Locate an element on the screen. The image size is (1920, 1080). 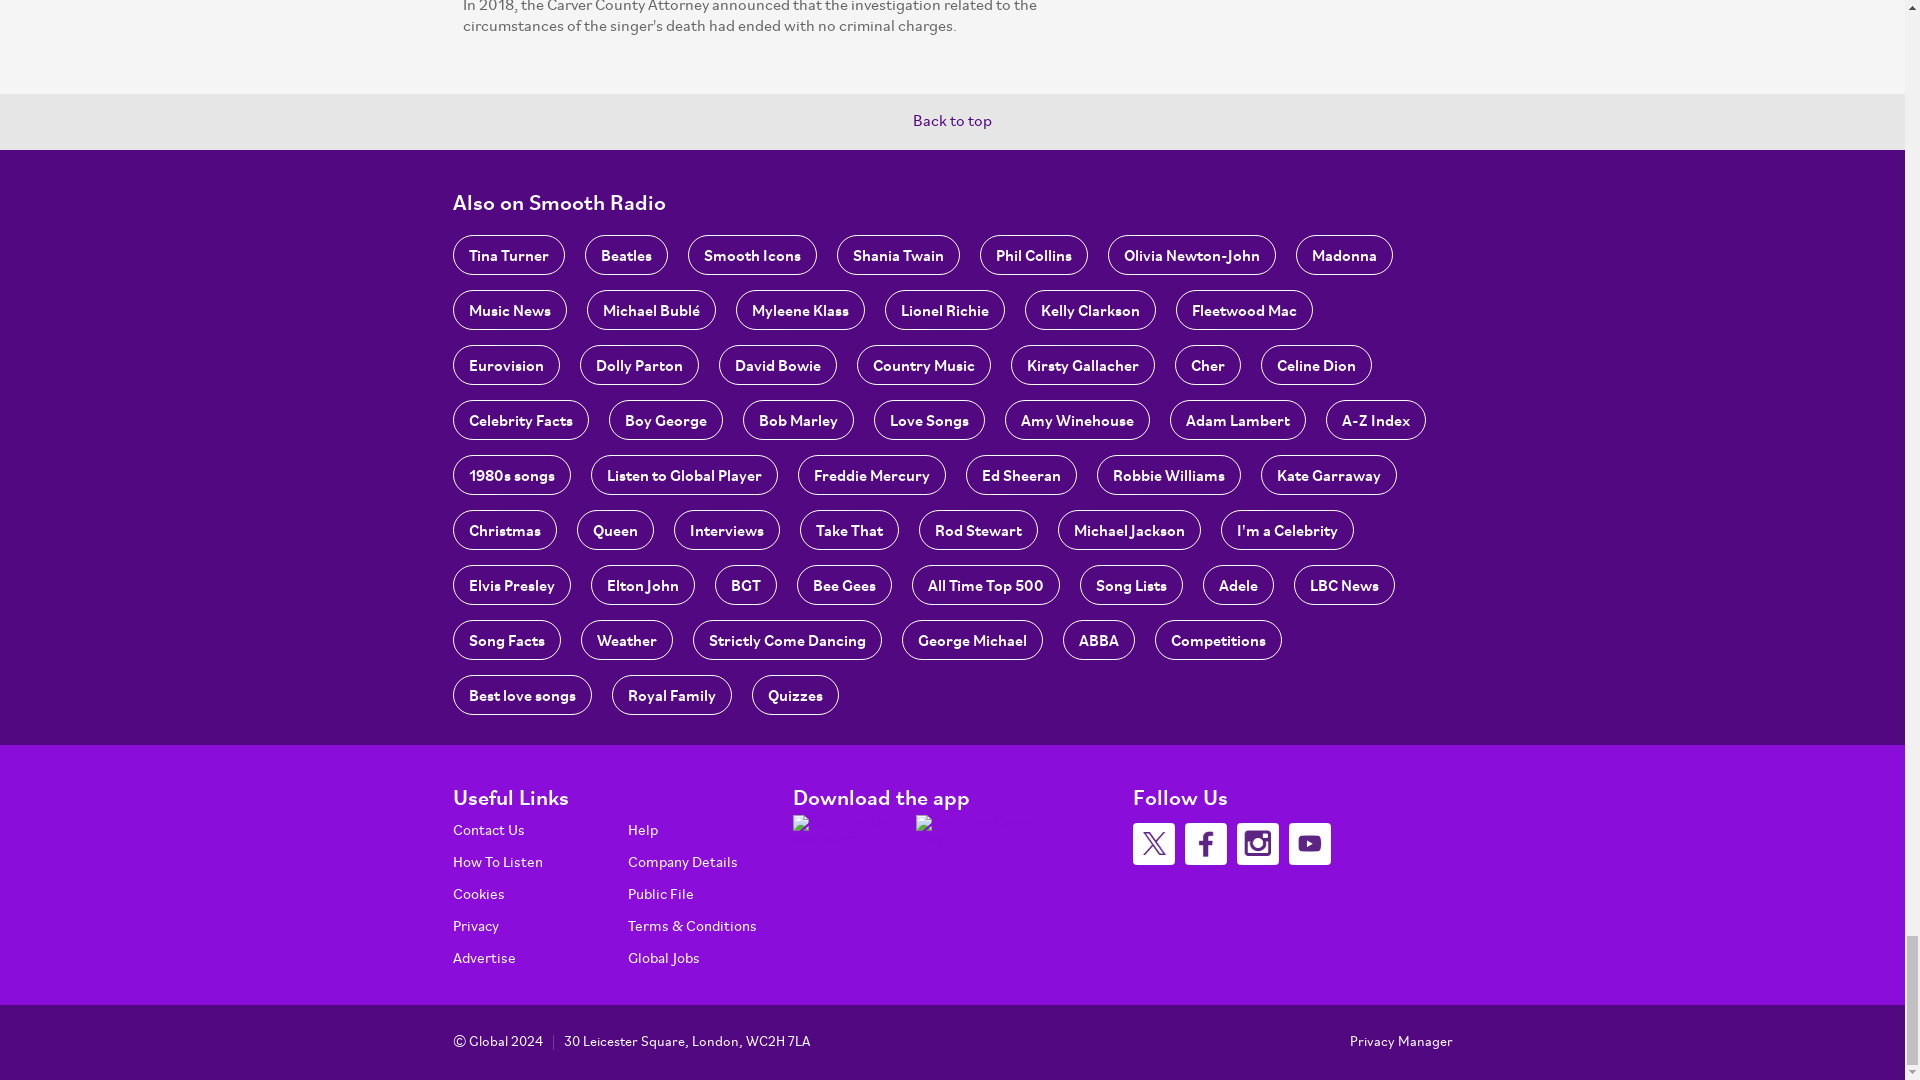
Follow Smooth on Facebook is located at coordinates (1205, 844).